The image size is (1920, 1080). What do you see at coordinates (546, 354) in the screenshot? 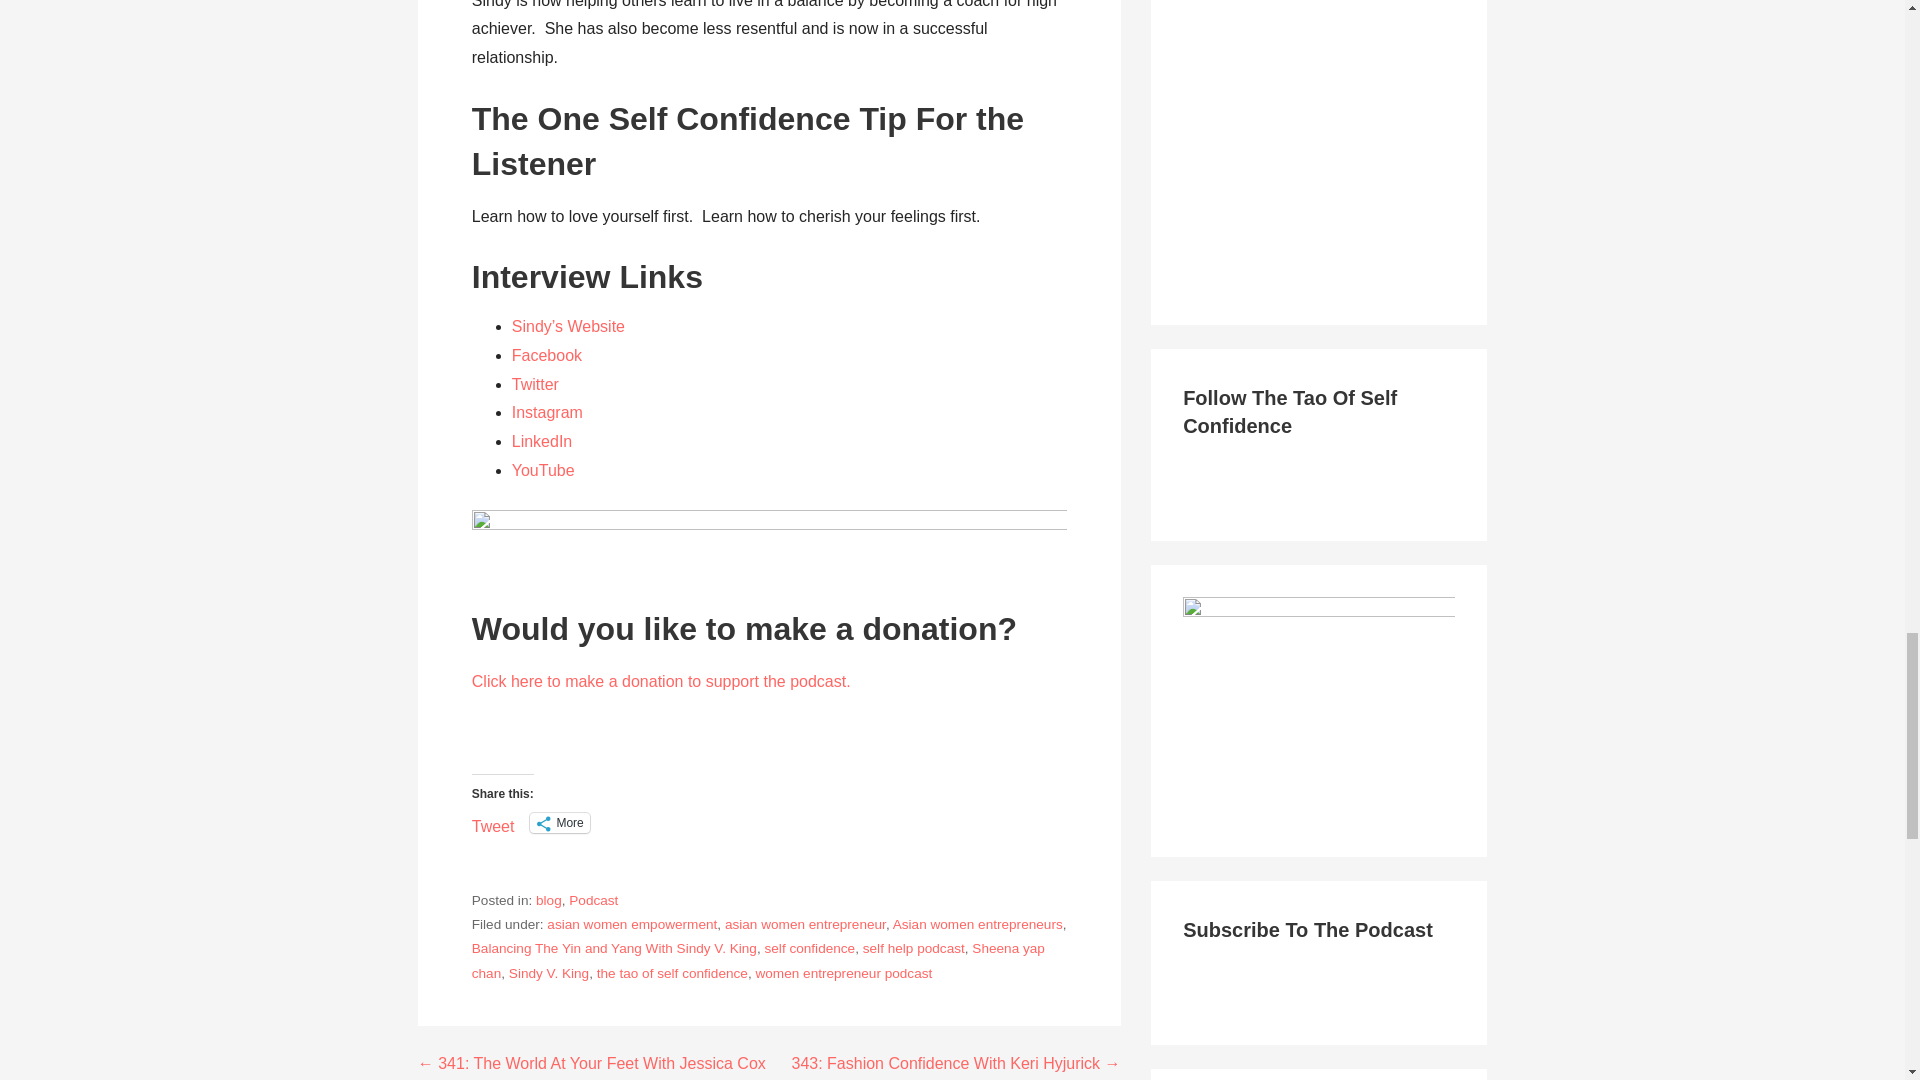
I see `Facebook` at bounding box center [546, 354].